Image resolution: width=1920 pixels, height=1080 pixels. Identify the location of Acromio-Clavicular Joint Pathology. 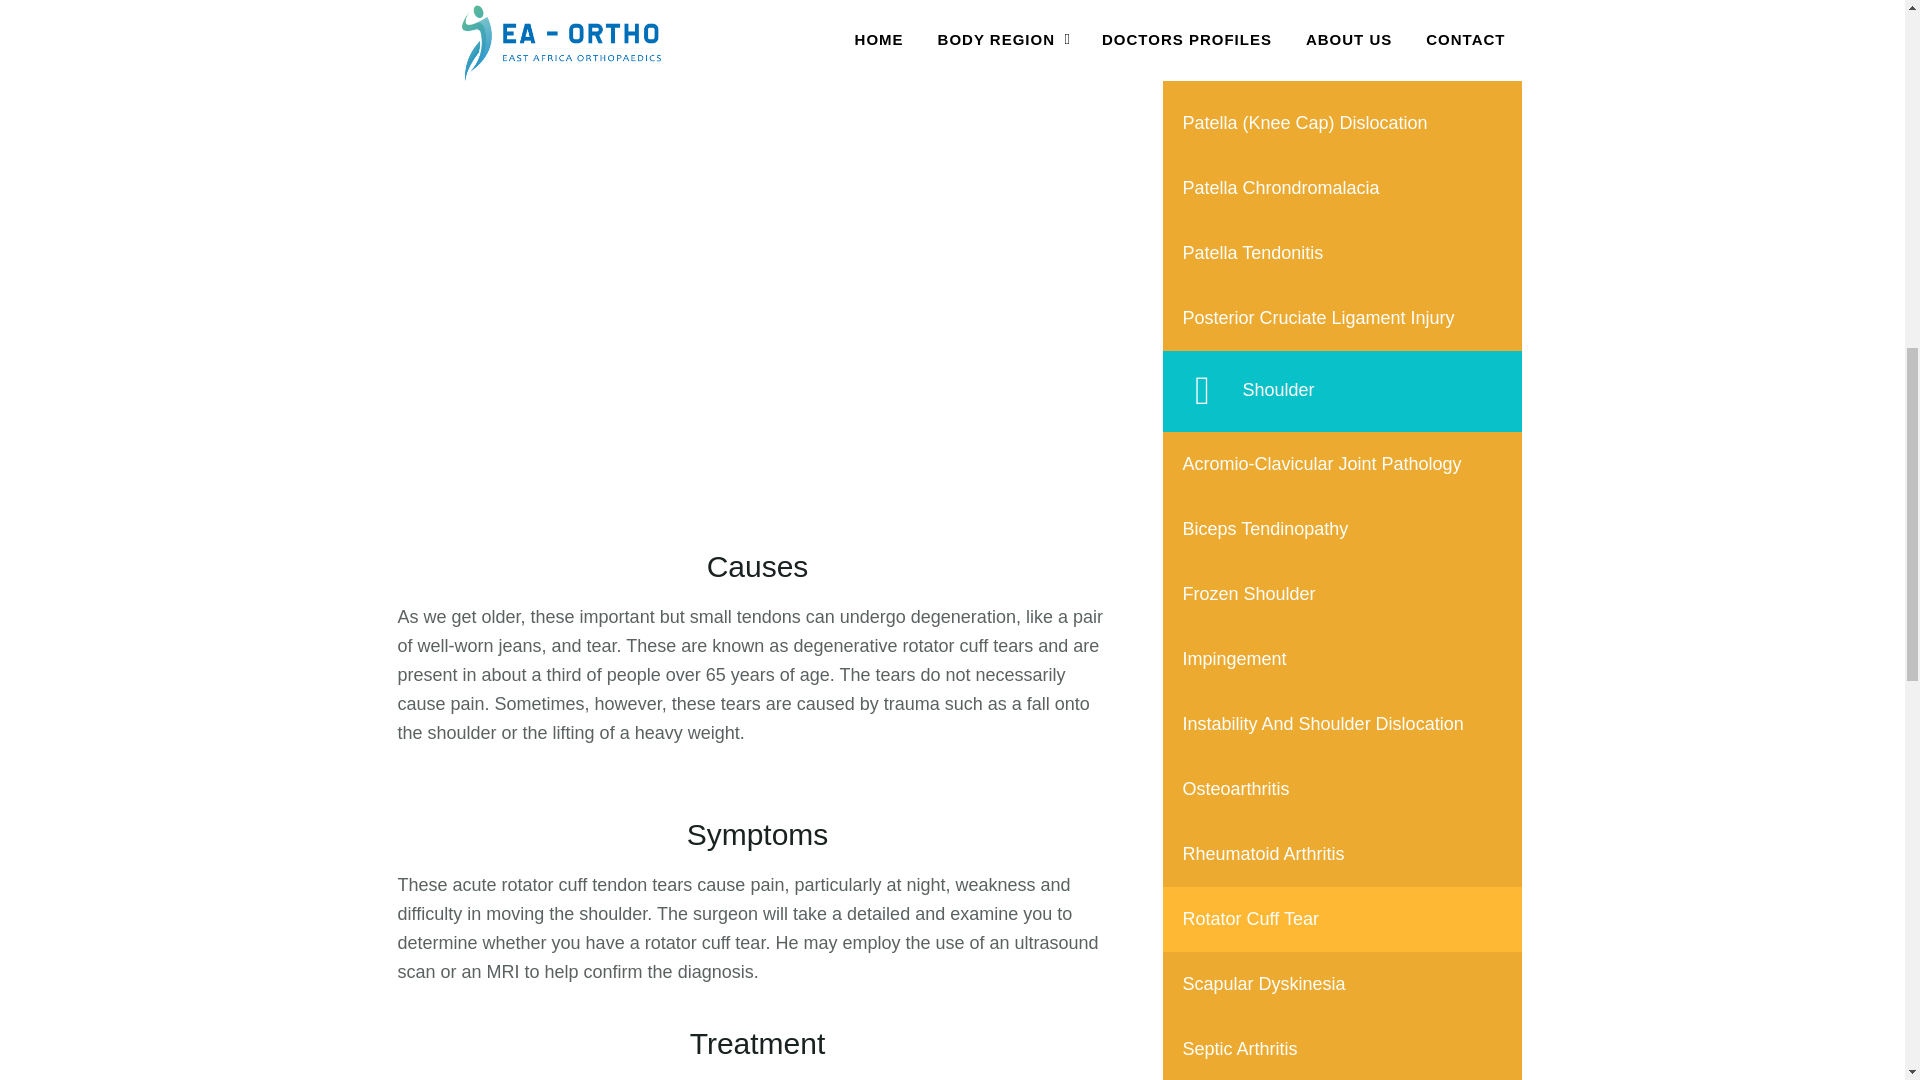
(1342, 464).